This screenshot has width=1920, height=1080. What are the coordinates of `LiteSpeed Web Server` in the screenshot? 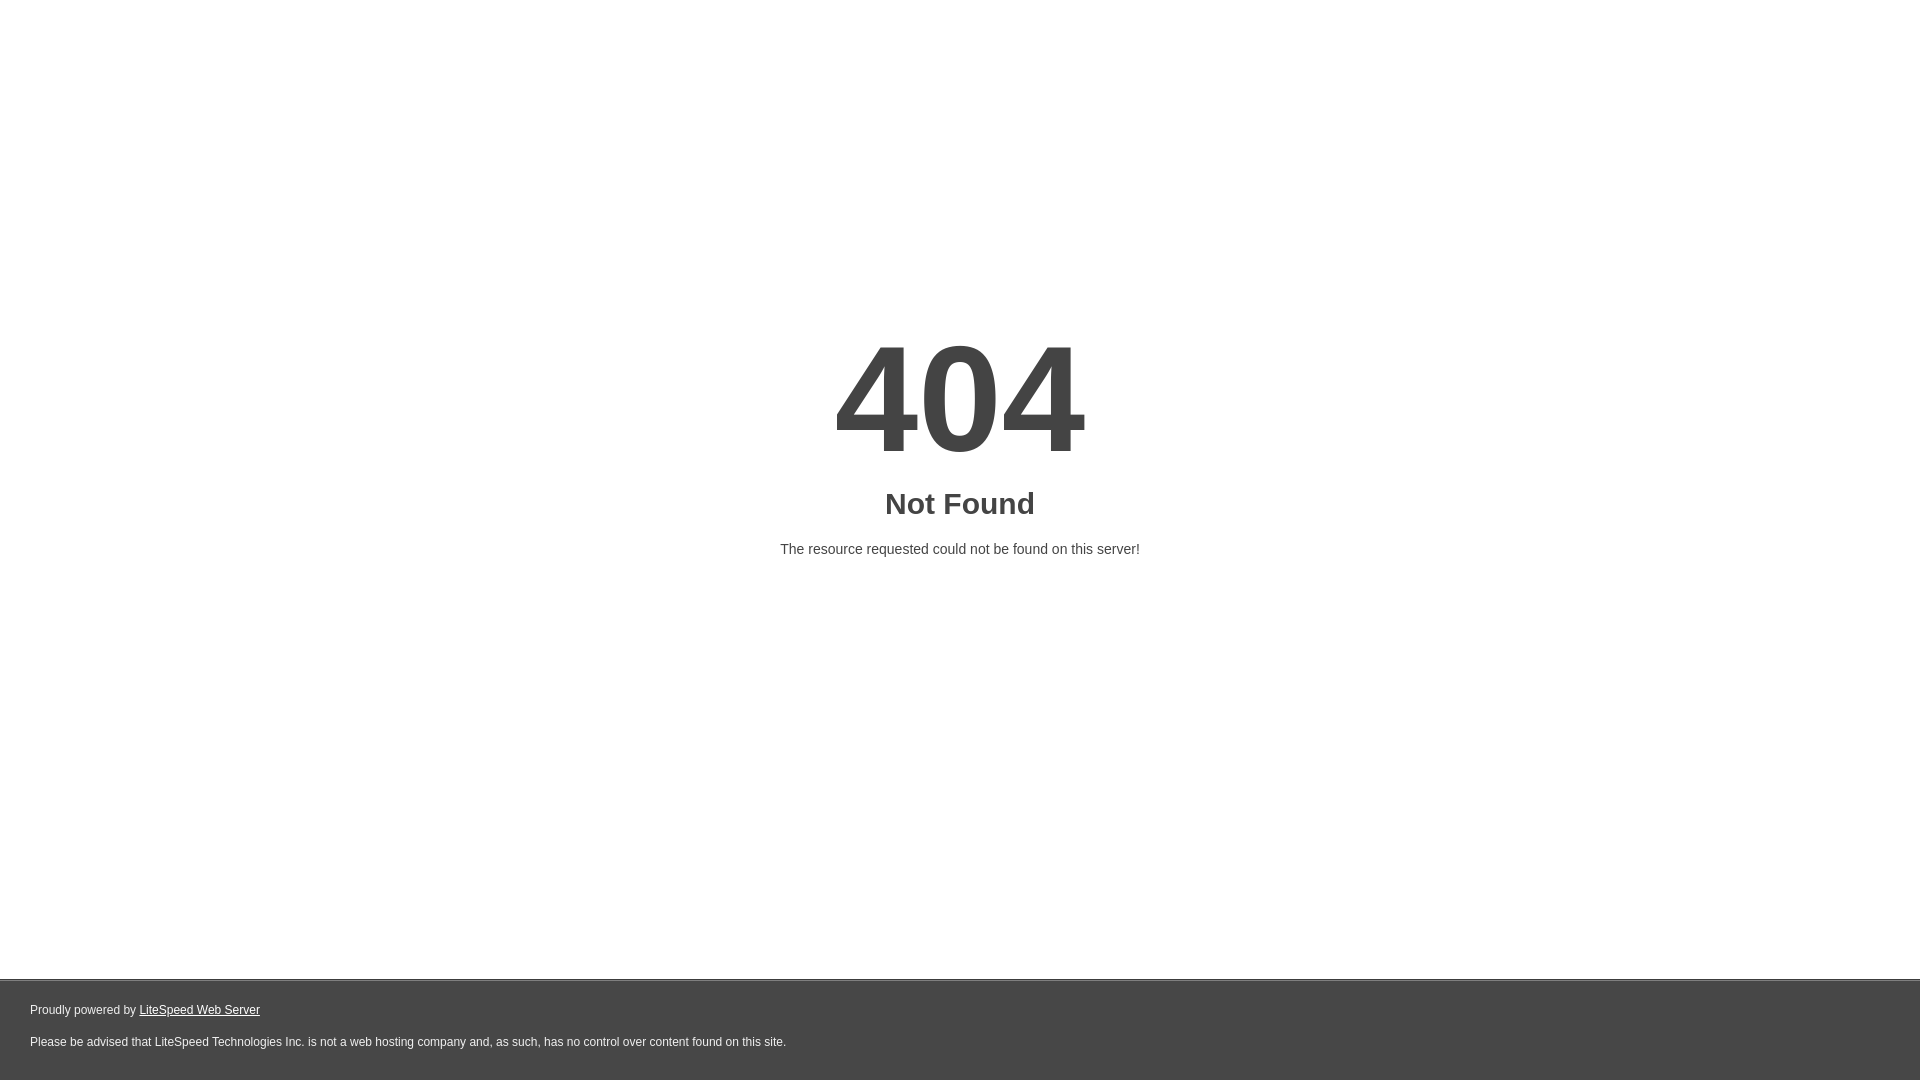 It's located at (200, 1010).